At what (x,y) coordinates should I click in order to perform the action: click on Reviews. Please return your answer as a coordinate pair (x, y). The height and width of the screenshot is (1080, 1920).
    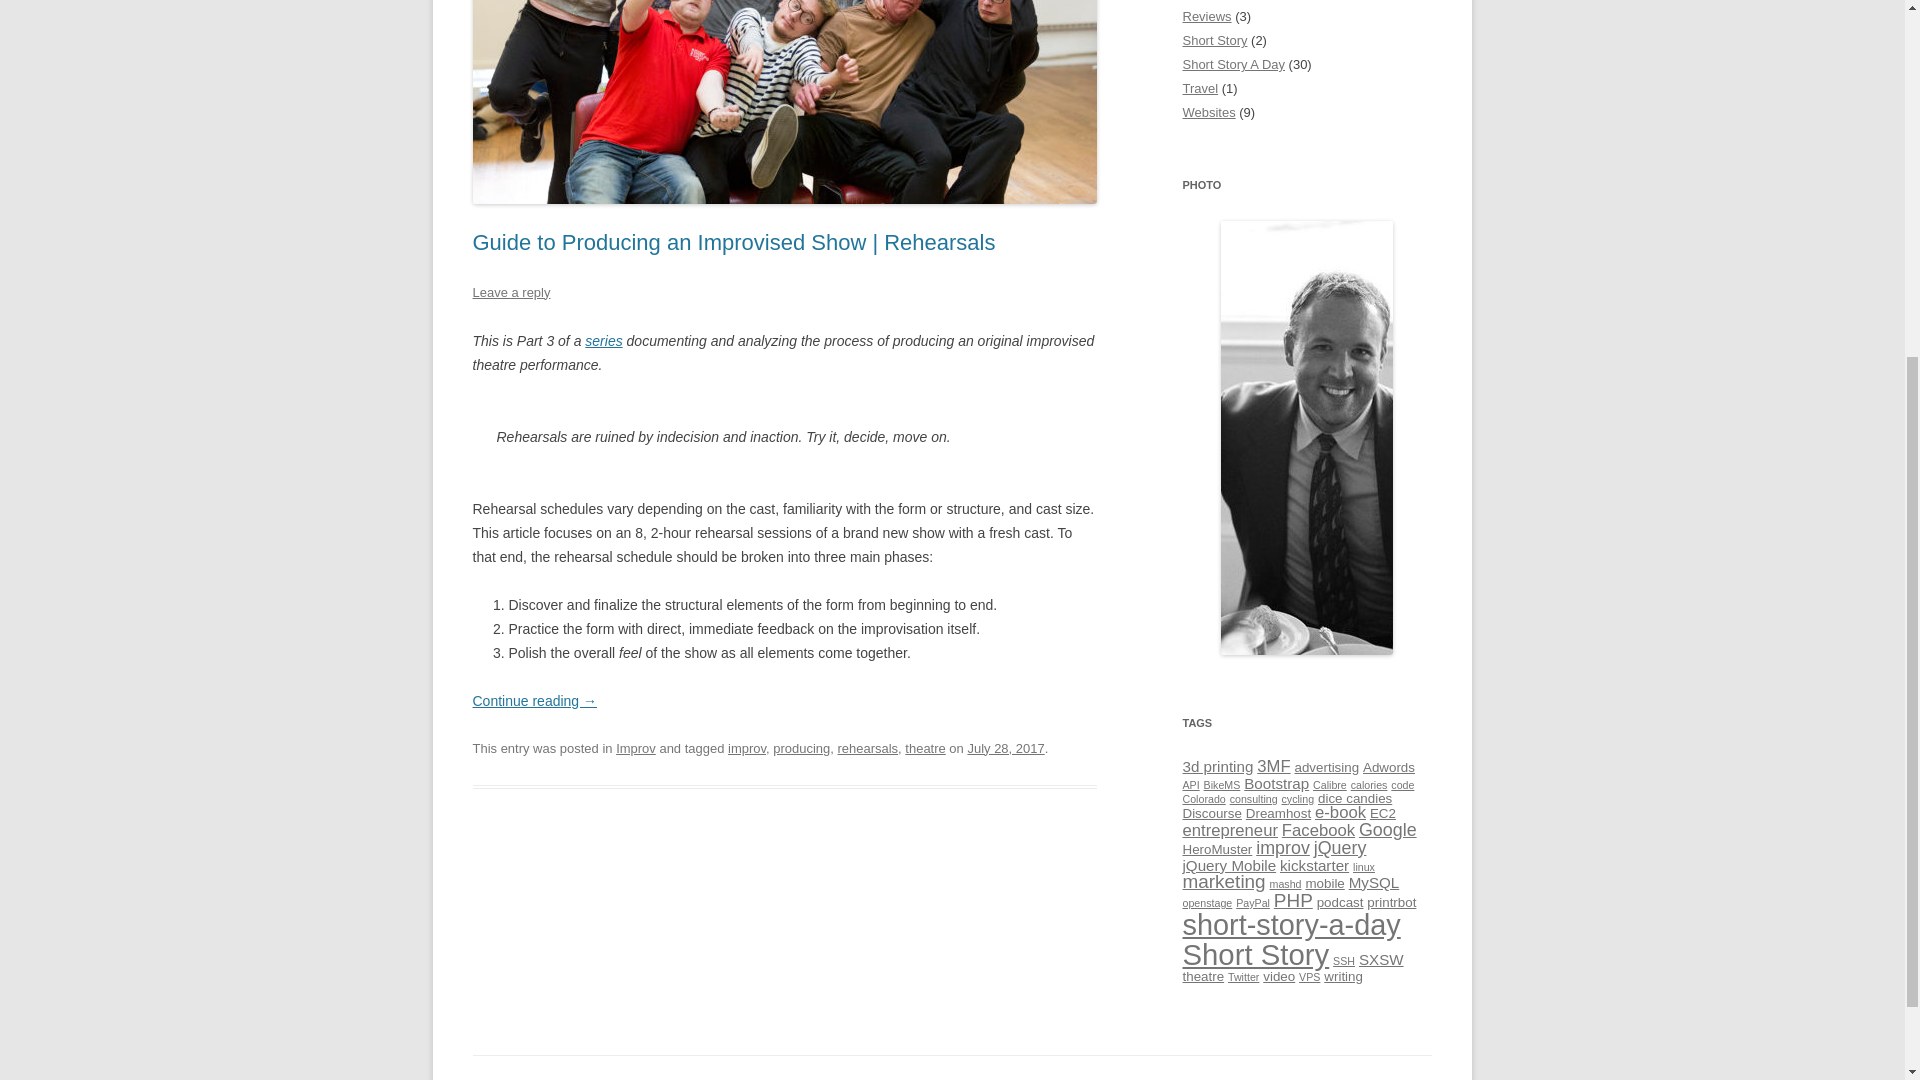
    Looking at the image, I should click on (1206, 16).